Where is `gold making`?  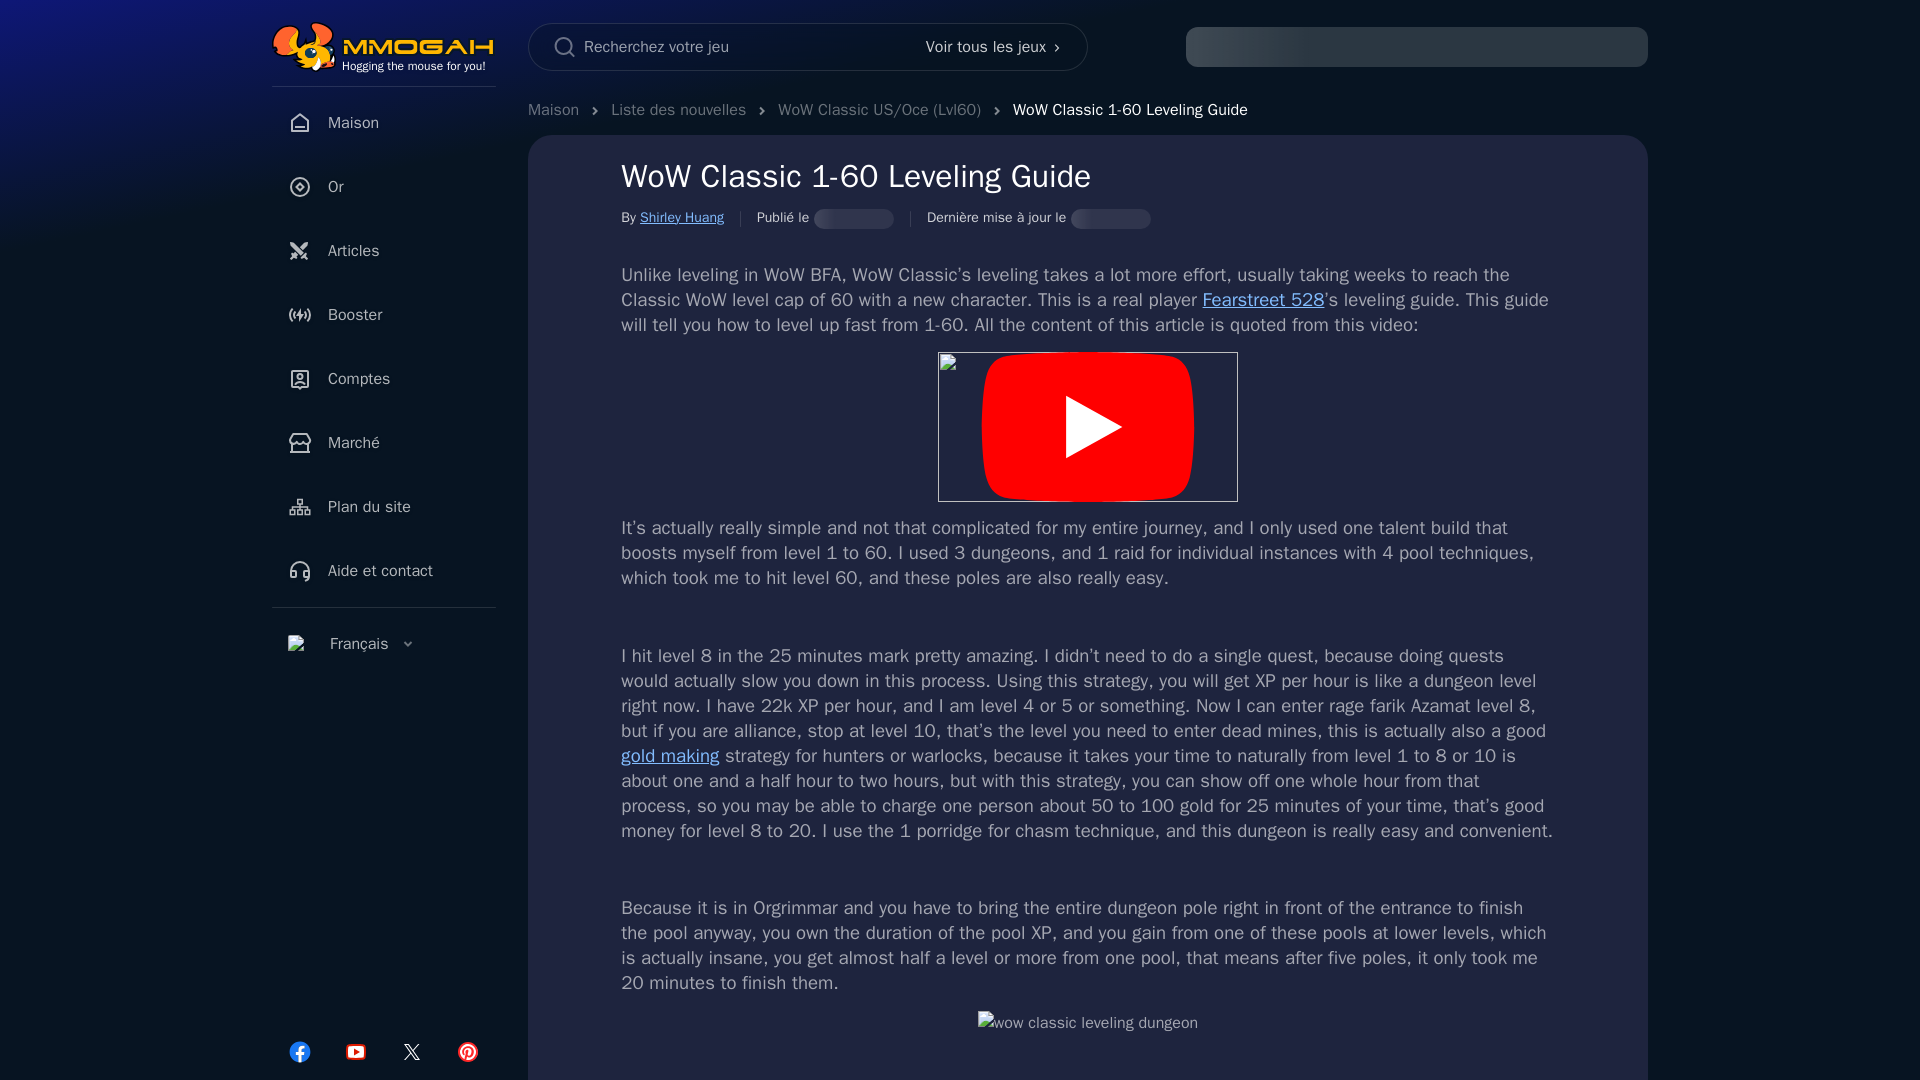 gold making is located at coordinates (669, 756).